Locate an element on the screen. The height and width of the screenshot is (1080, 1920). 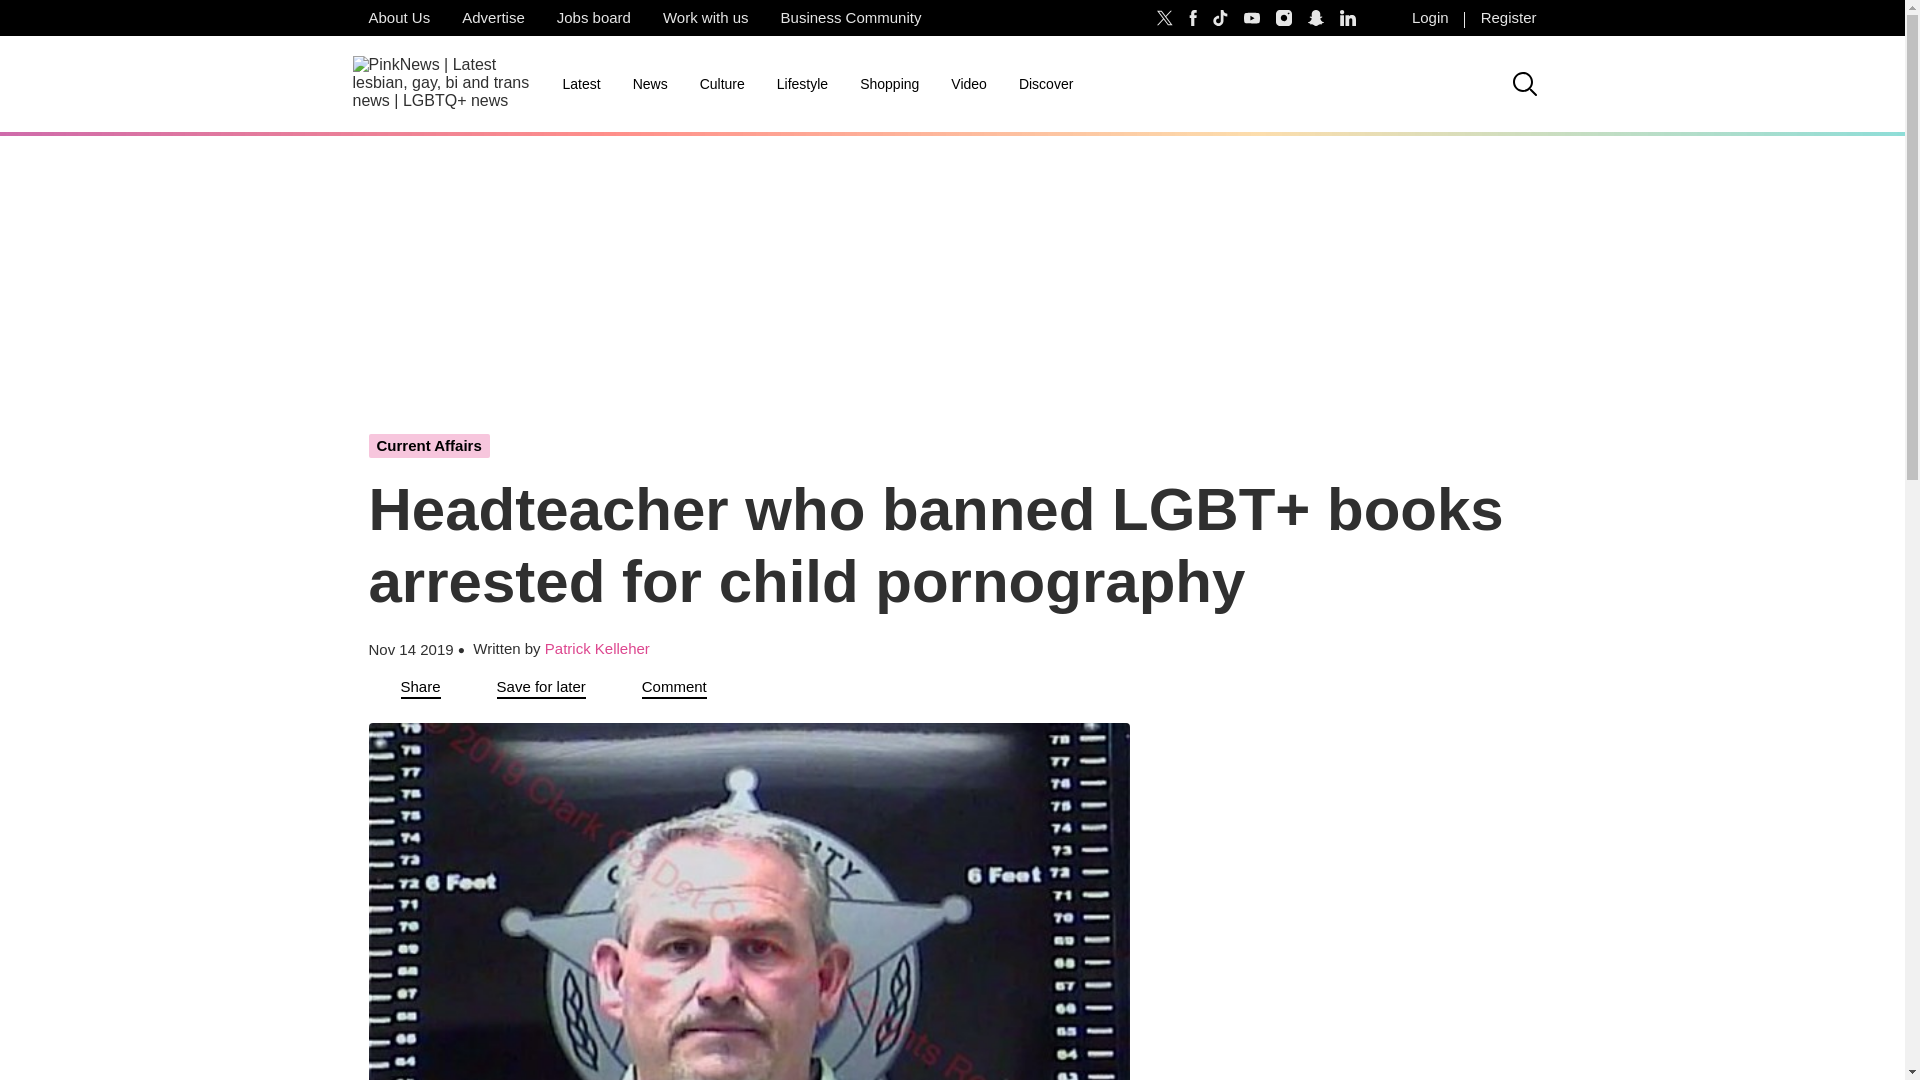
News is located at coordinates (650, 84).